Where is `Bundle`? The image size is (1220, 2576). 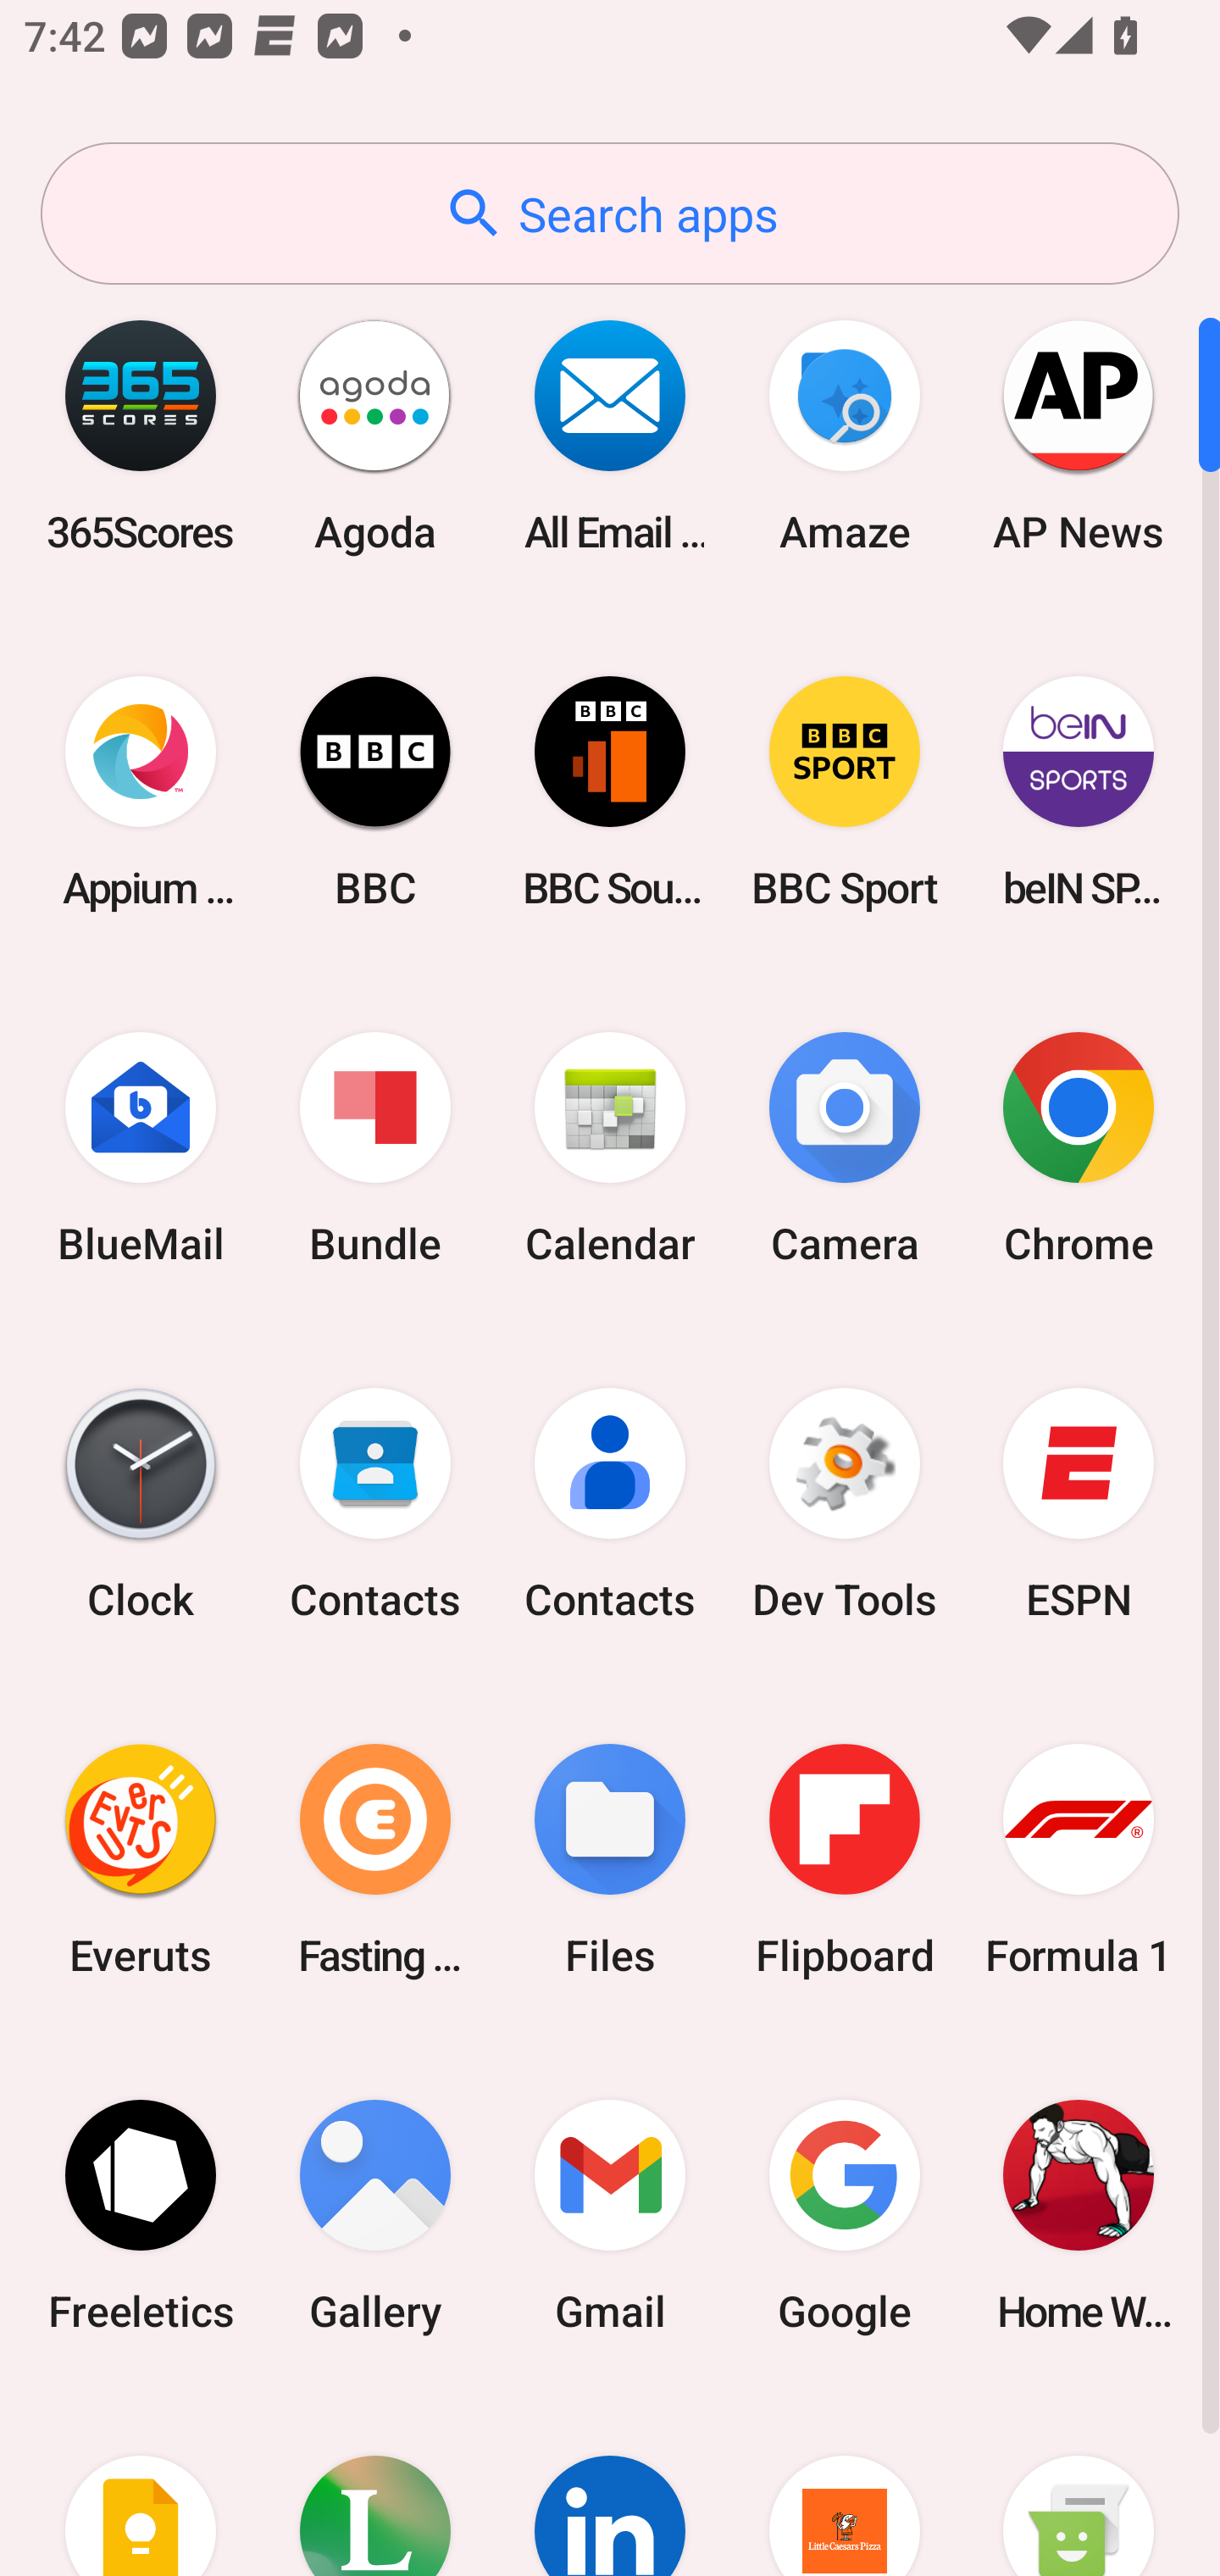
Bundle is located at coordinates (375, 1149).